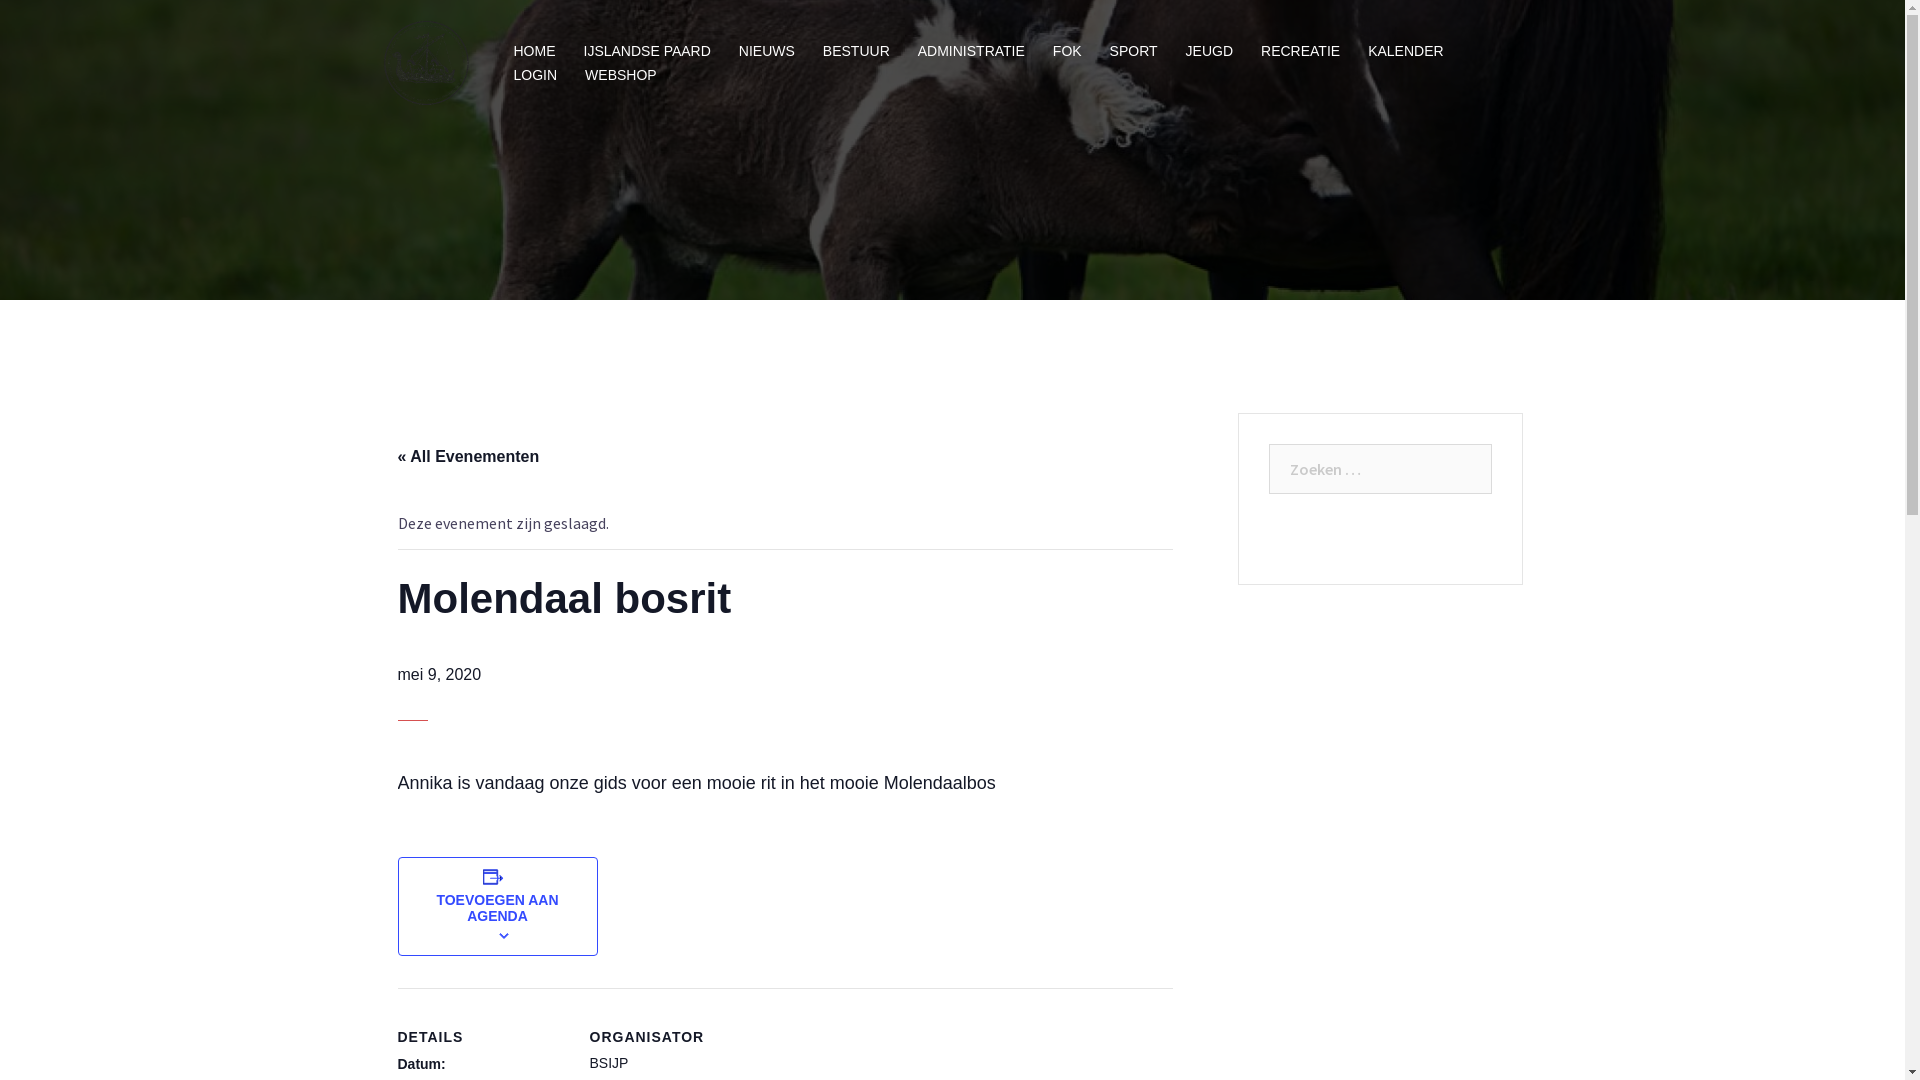 Image resolution: width=1920 pixels, height=1080 pixels. Describe the element at coordinates (856, 52) in the screenshot. I see `BESTUUR` at that location.